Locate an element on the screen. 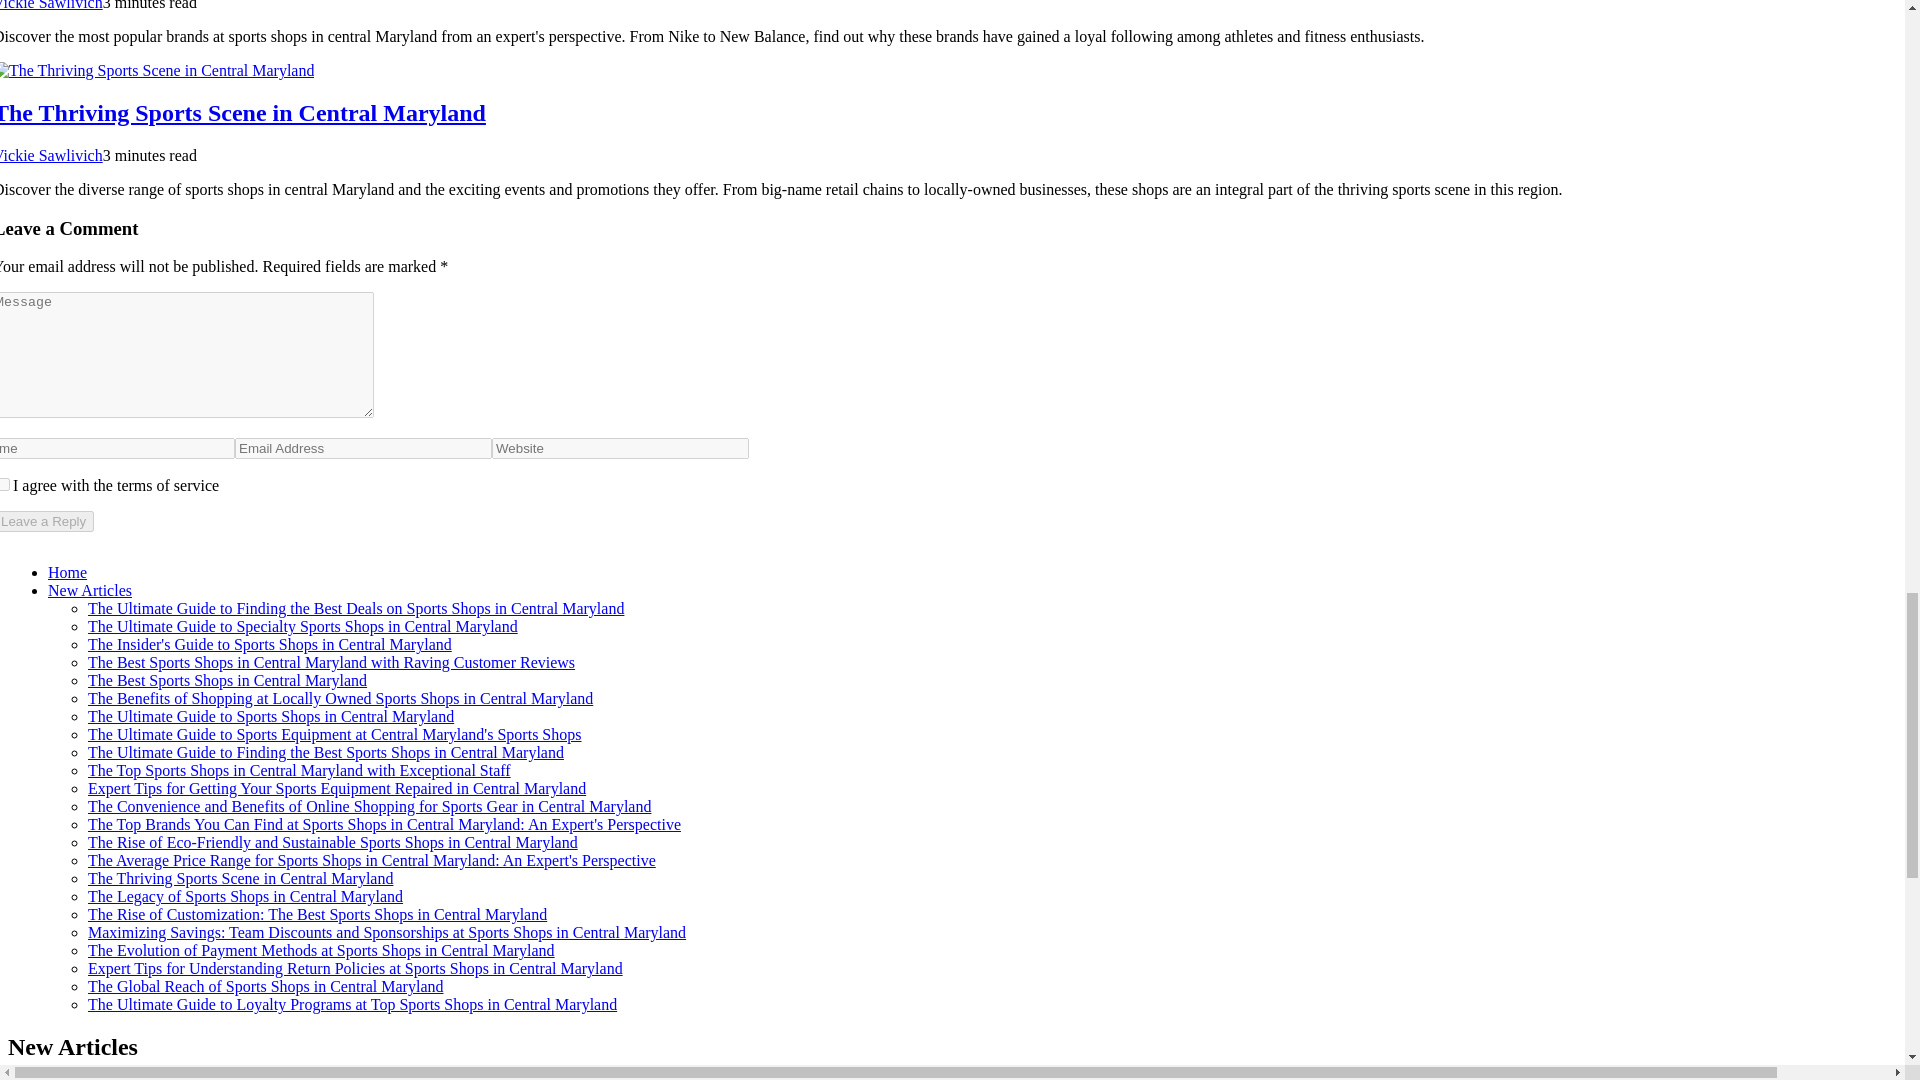 This screenshot has height=1080, width=1920. Leave a Reply is located at coordinates (47, 521).